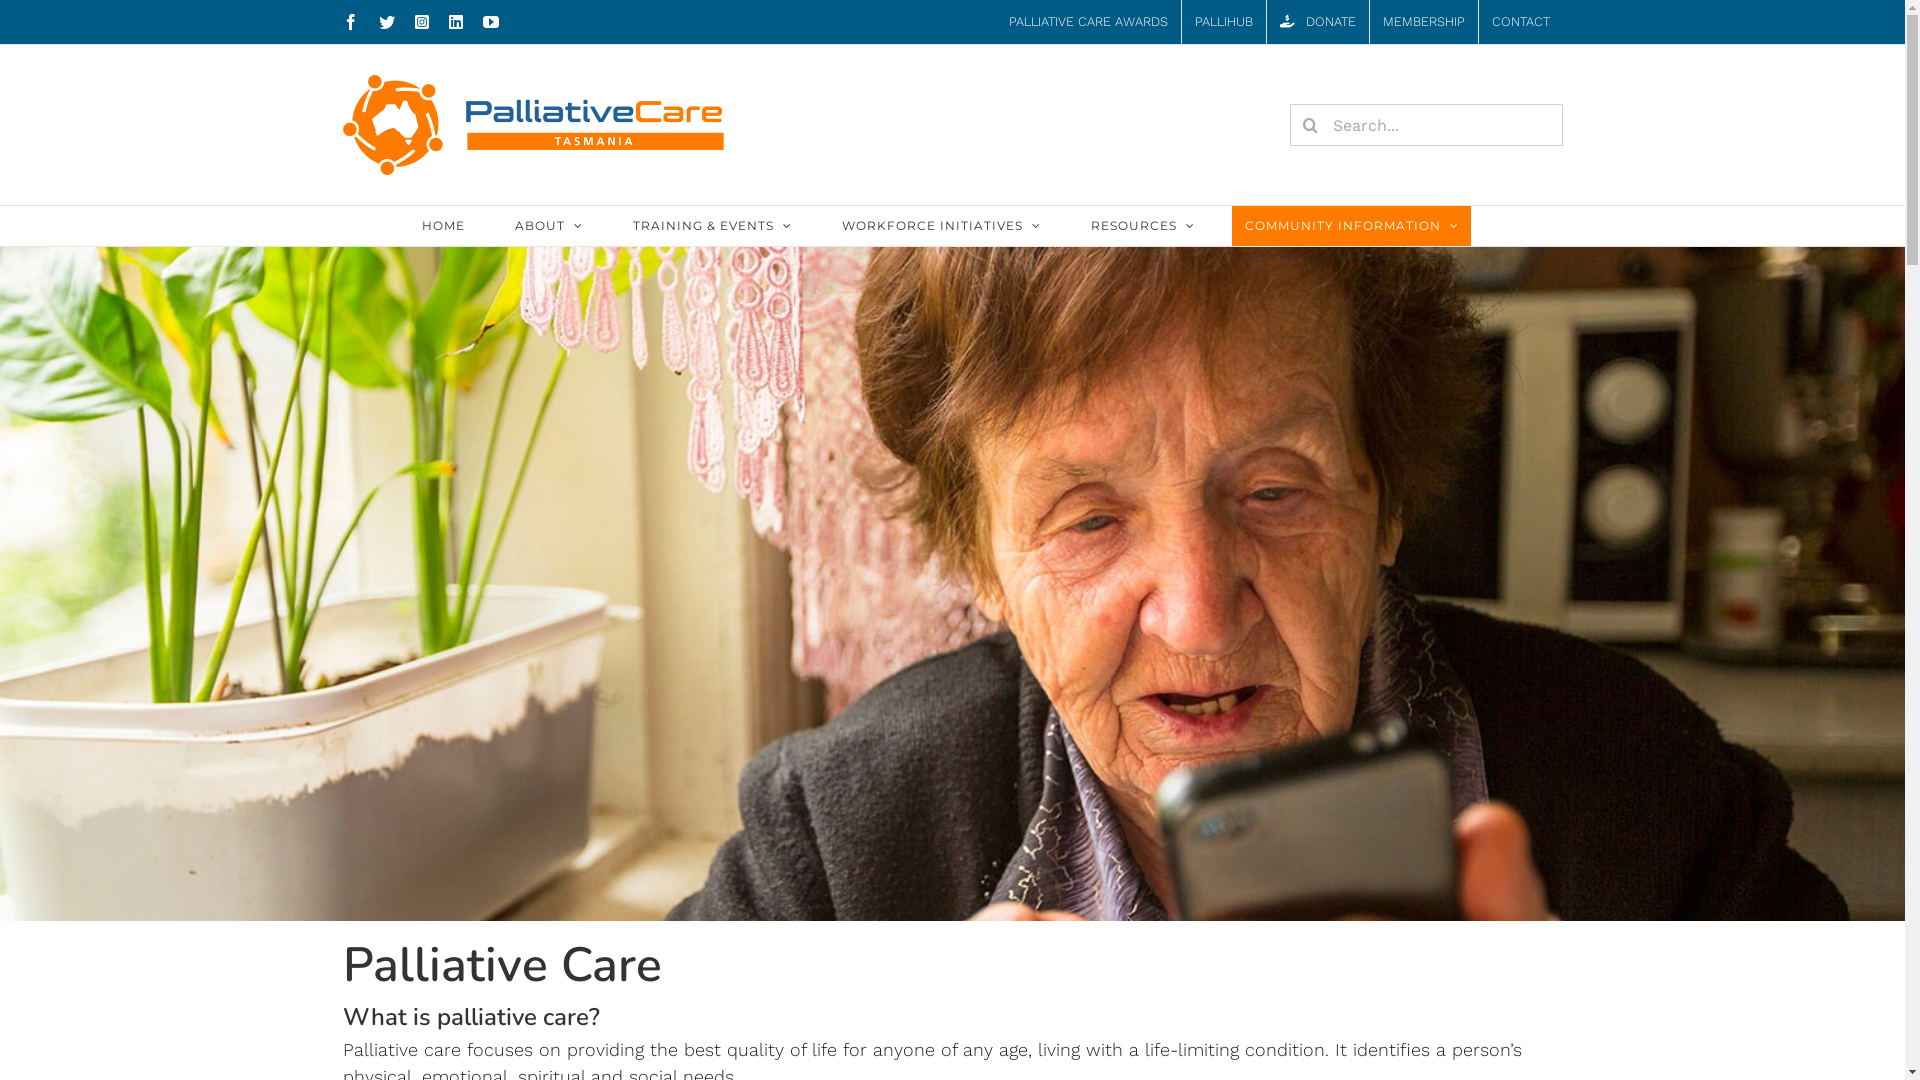  What do you see at coordinates (421, 22) in the screenshot?
I see `Instagram` at bounding box center [421, 22].